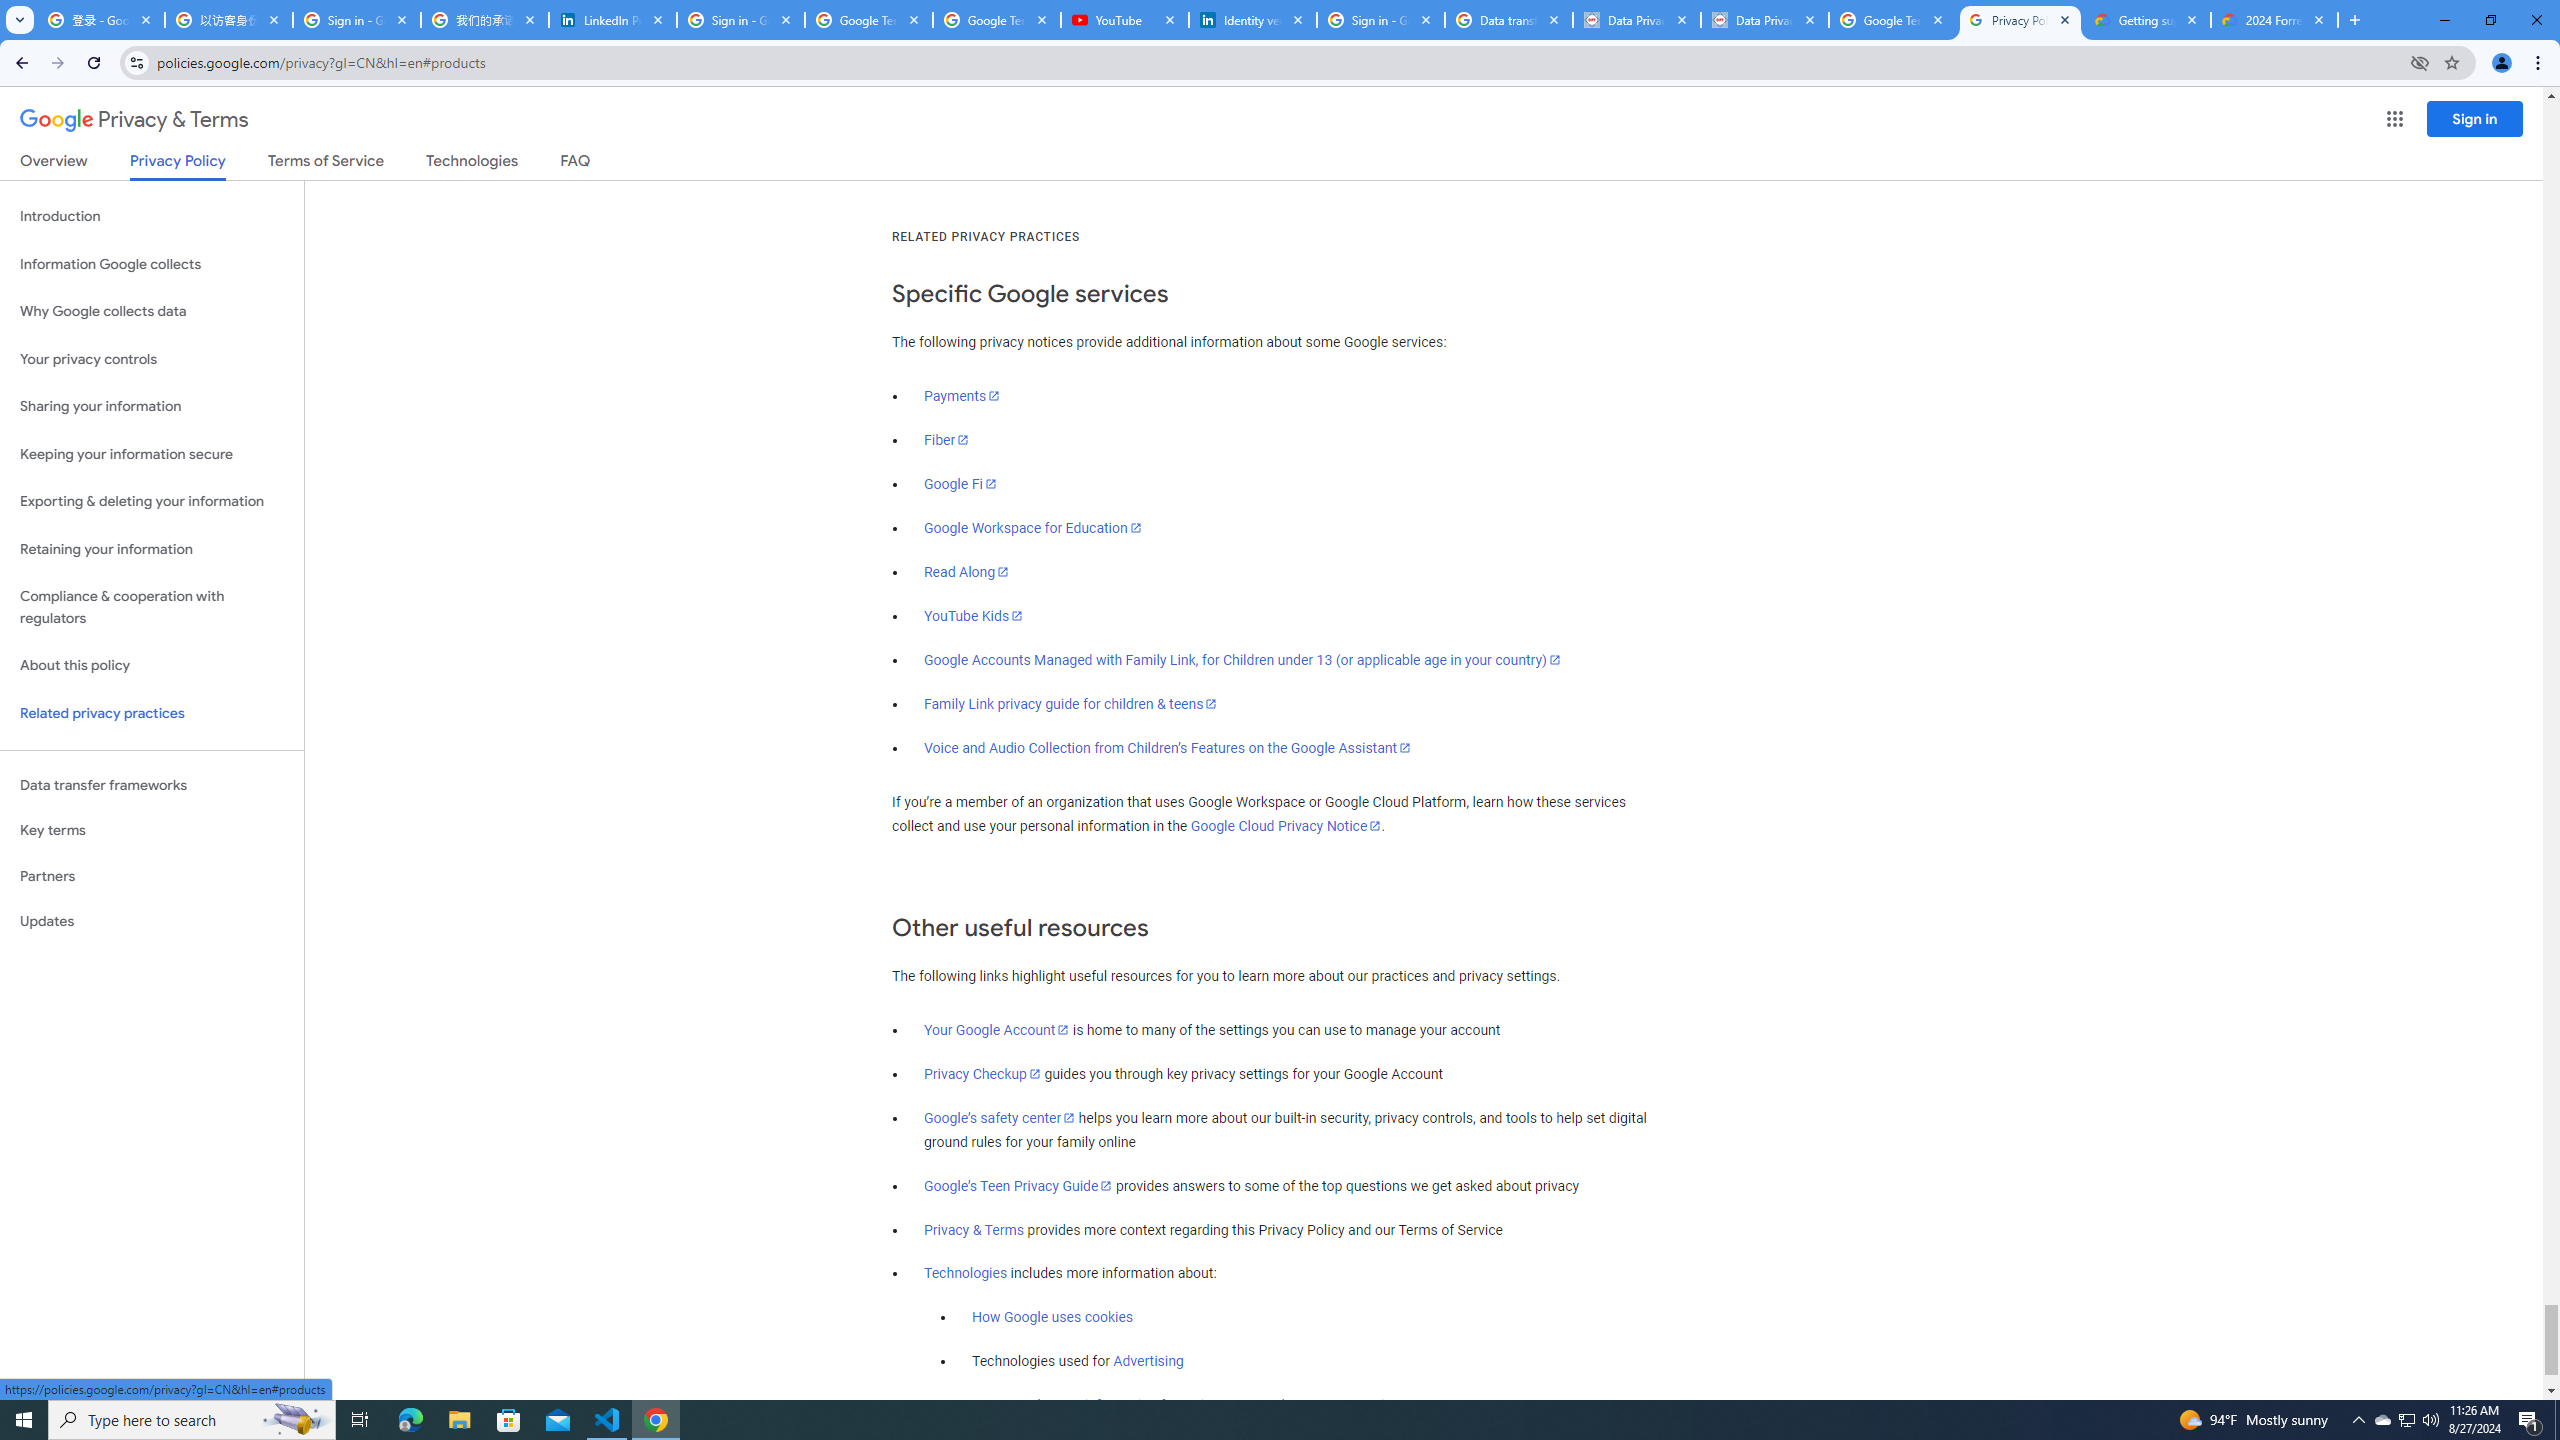 The height and width of the screenshot is (1440, 2560). I want to click on Family Link privacy guide for children & teens, so click(1071, 704).